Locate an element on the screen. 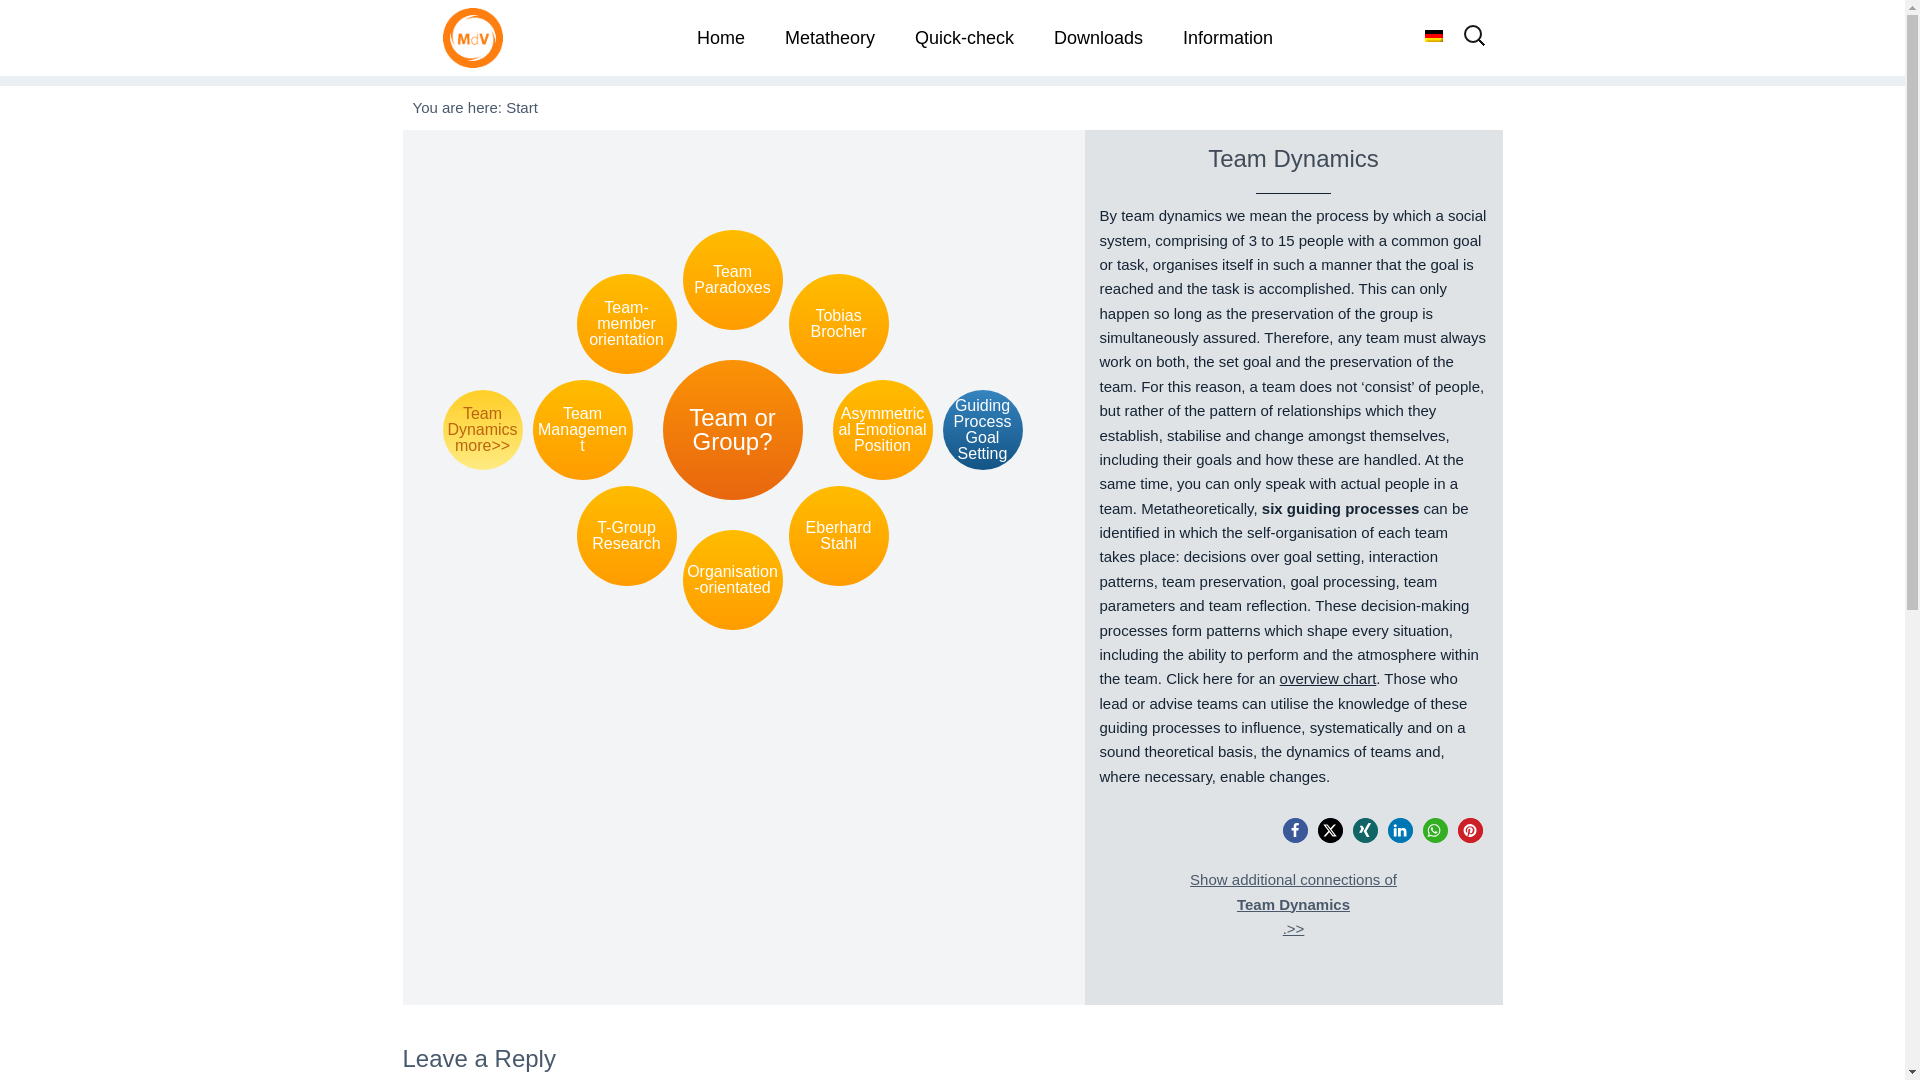  Search is located at coordinates (56, 24).